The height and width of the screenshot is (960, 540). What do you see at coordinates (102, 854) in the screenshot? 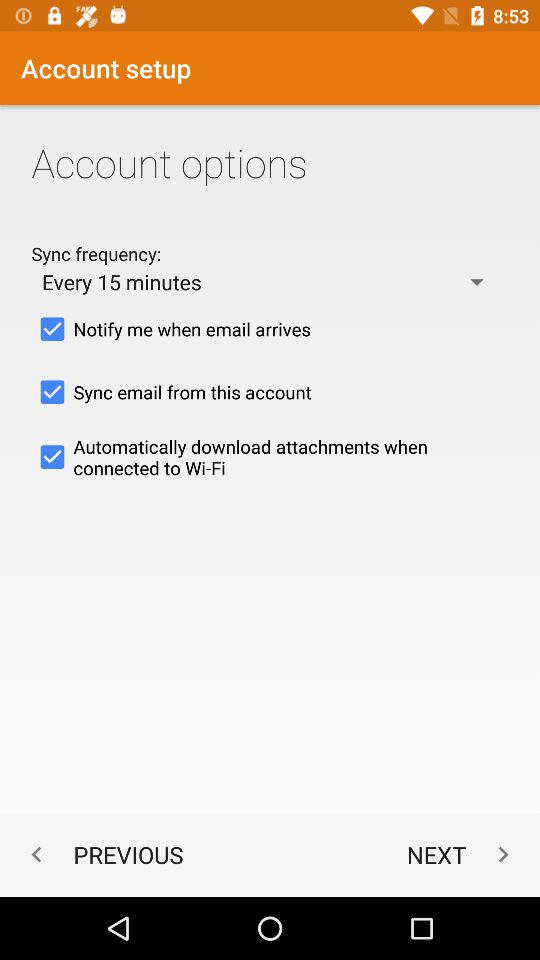
I see `press the previous` at bounding box center [102, 854].